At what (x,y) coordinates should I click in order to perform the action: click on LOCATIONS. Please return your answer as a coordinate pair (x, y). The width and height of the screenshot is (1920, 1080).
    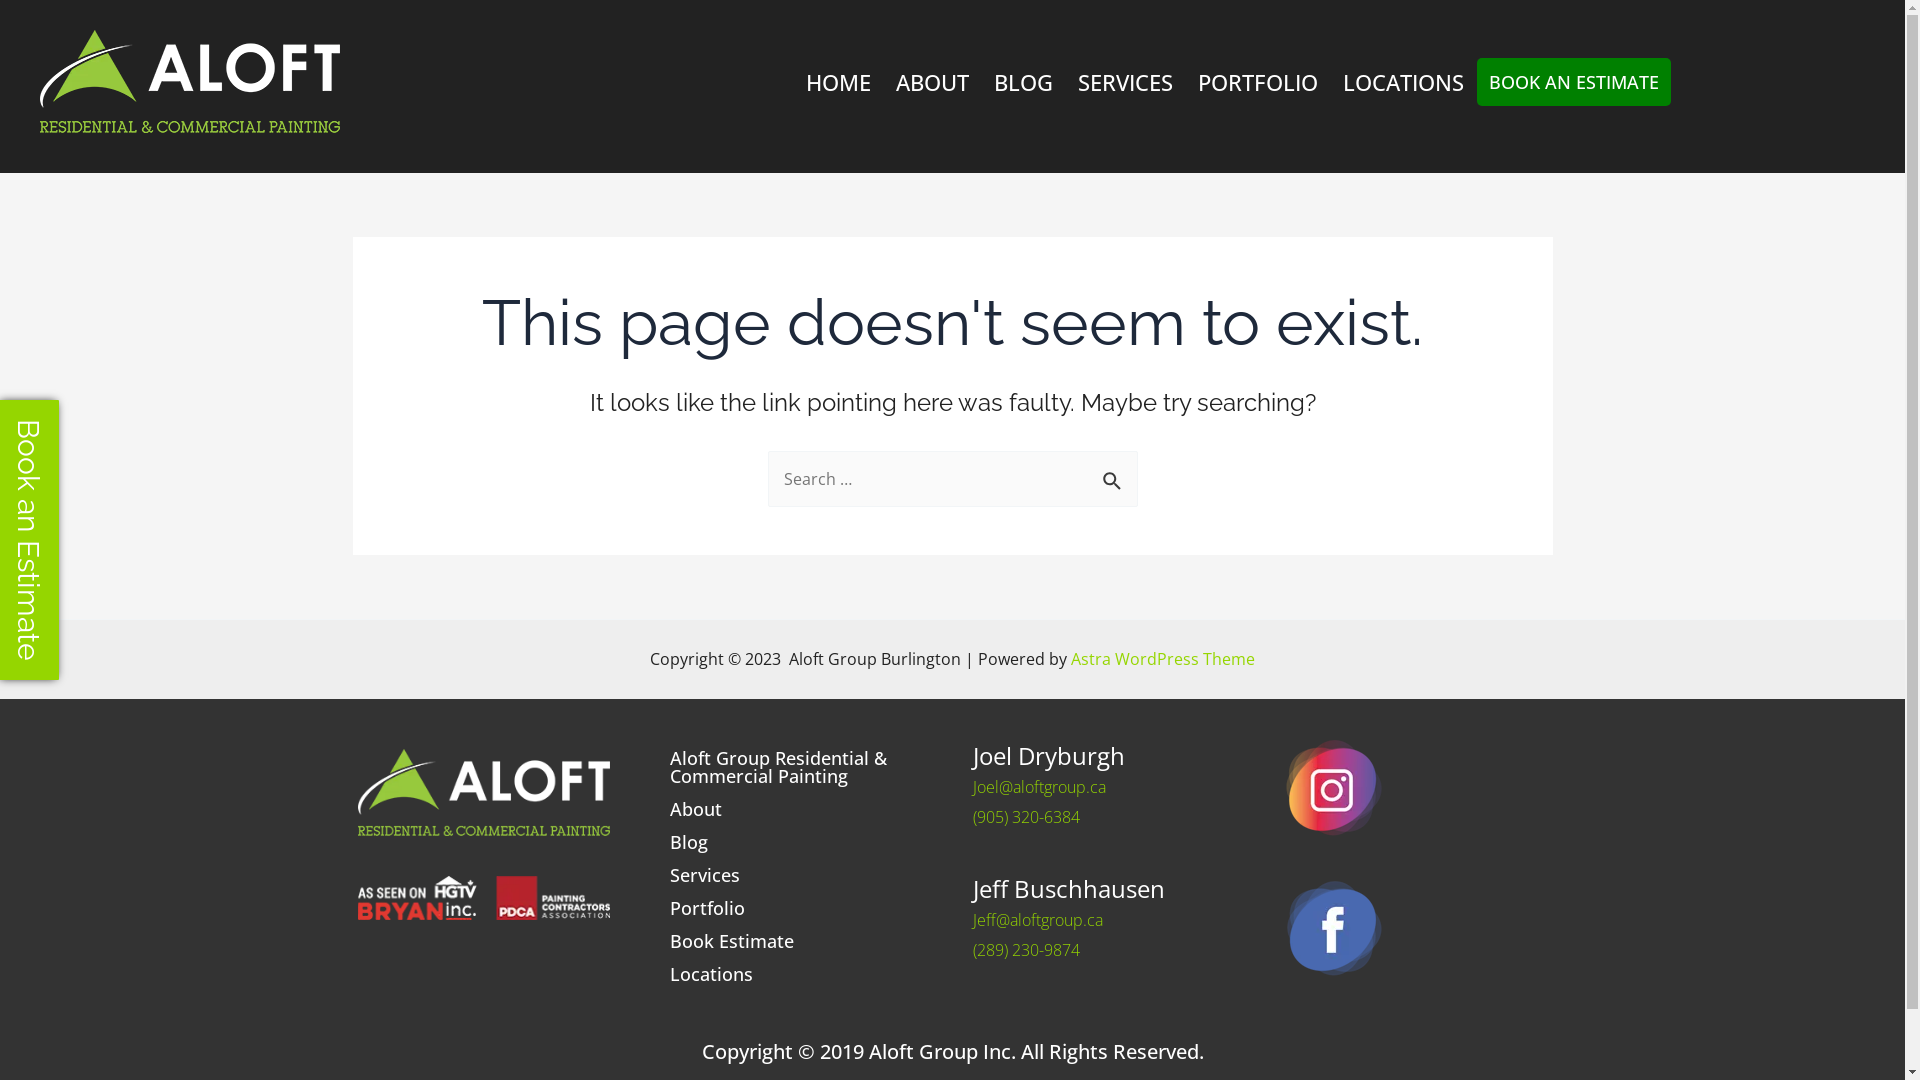
    Looking at the image, I should click on (1404, 81).